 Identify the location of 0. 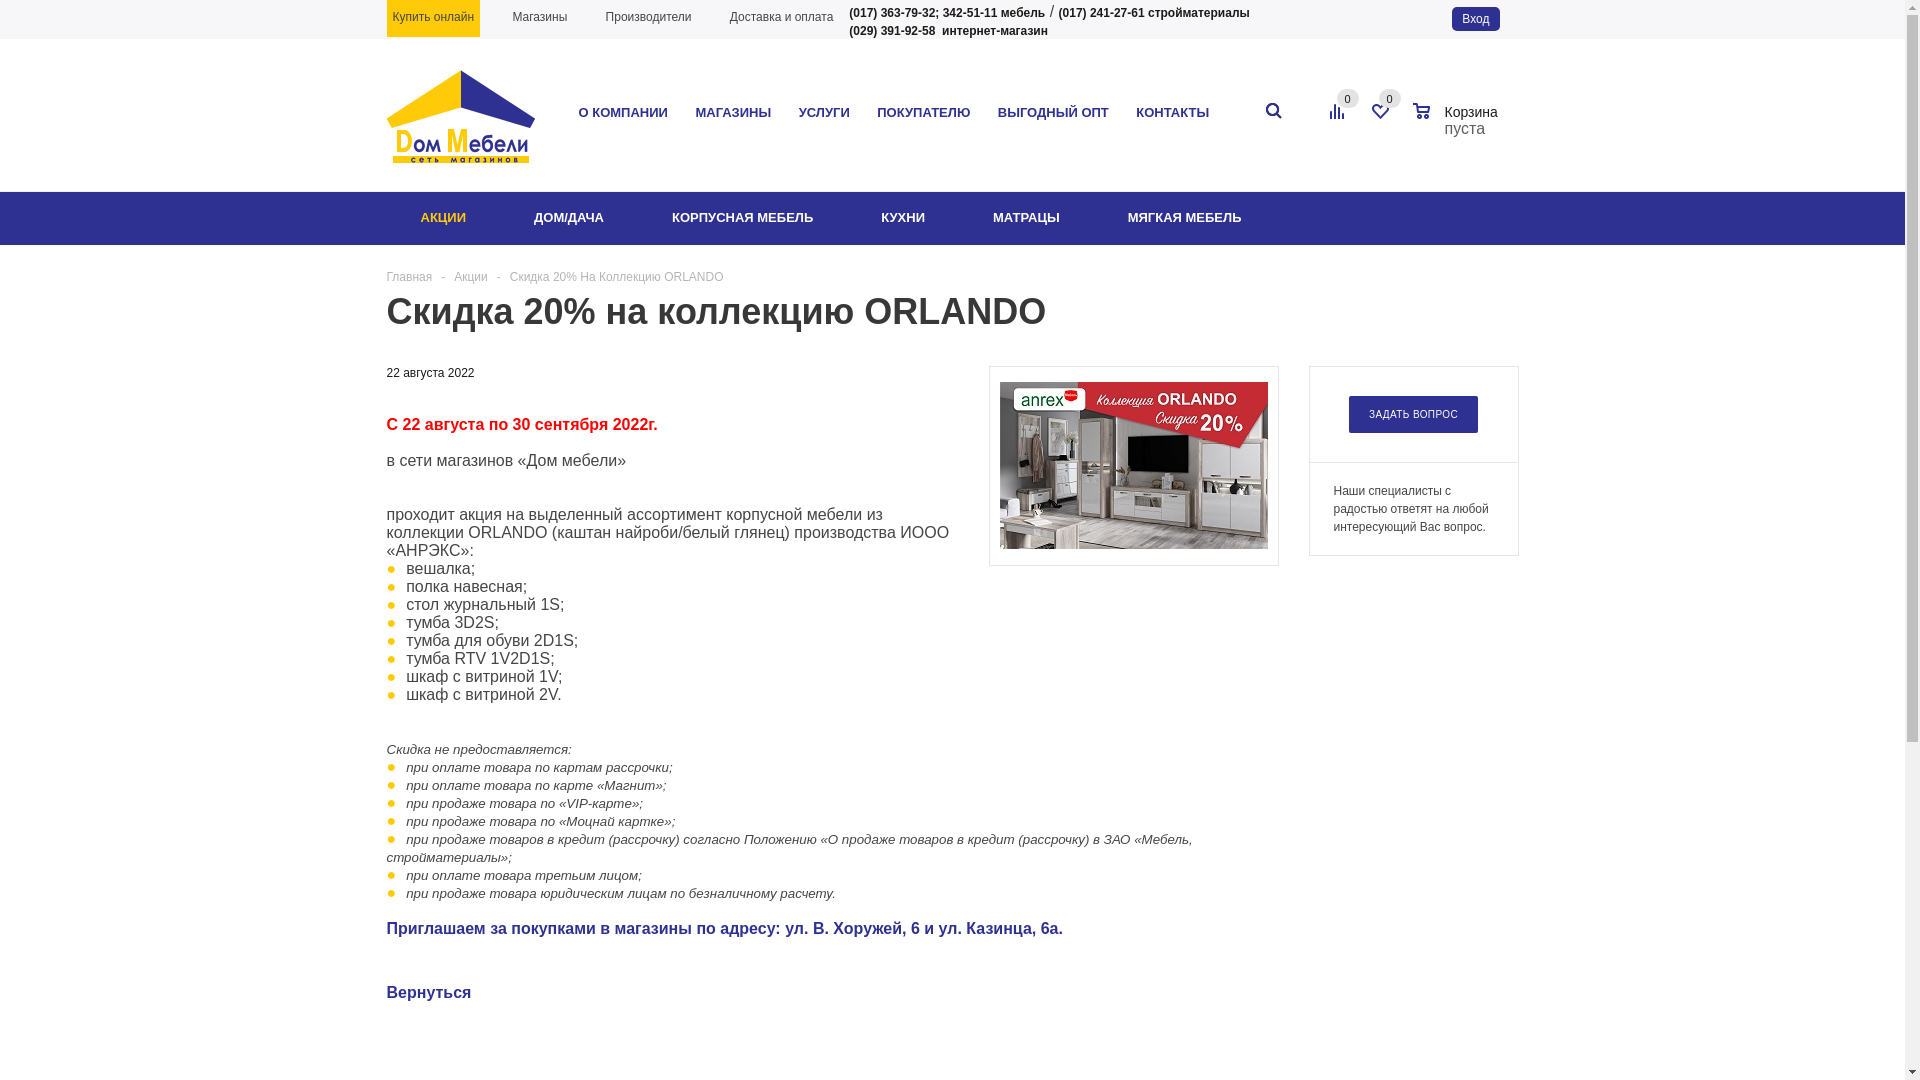
(1347, 98).